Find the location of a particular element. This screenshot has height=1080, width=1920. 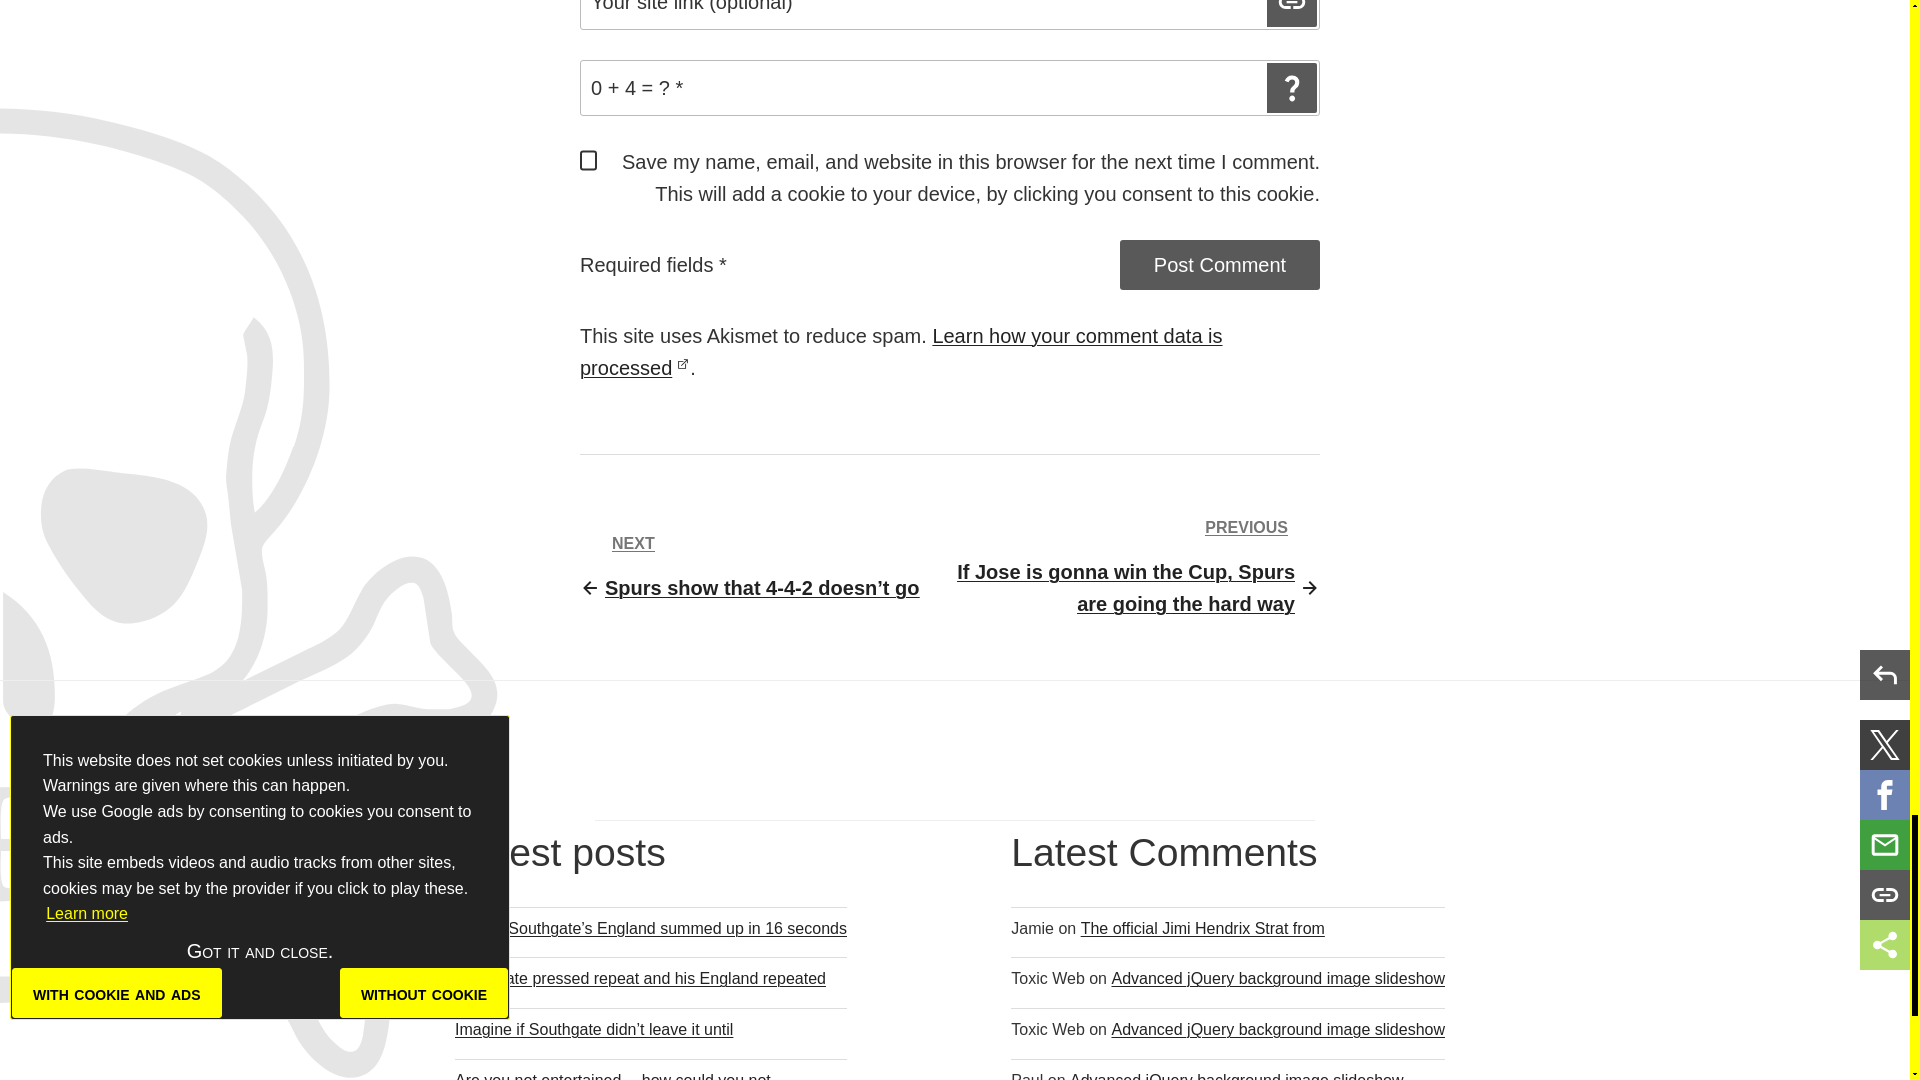

on is located at coordinates (588, 248).